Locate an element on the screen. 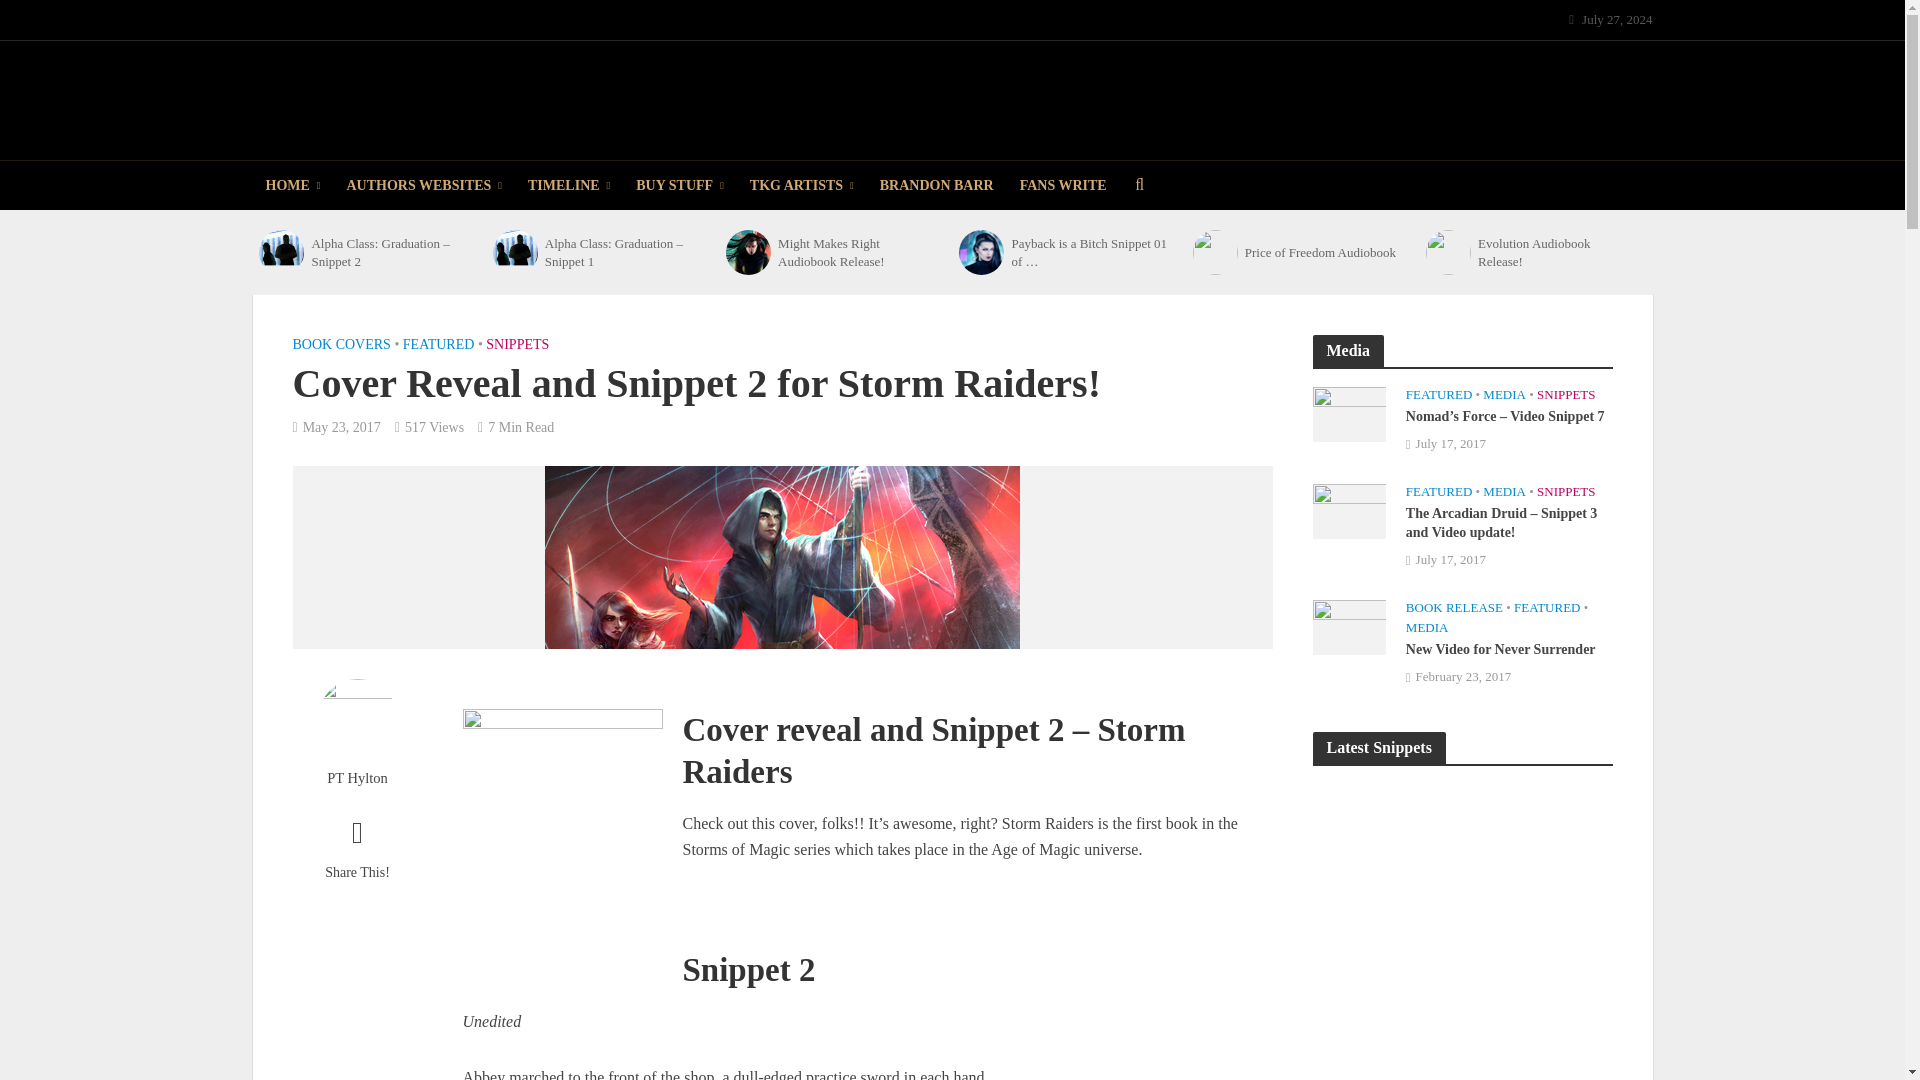 This screenshot has height=1080, width=1920. Might Makes Right Audiobook Release! is located at coordinates (748, 252).